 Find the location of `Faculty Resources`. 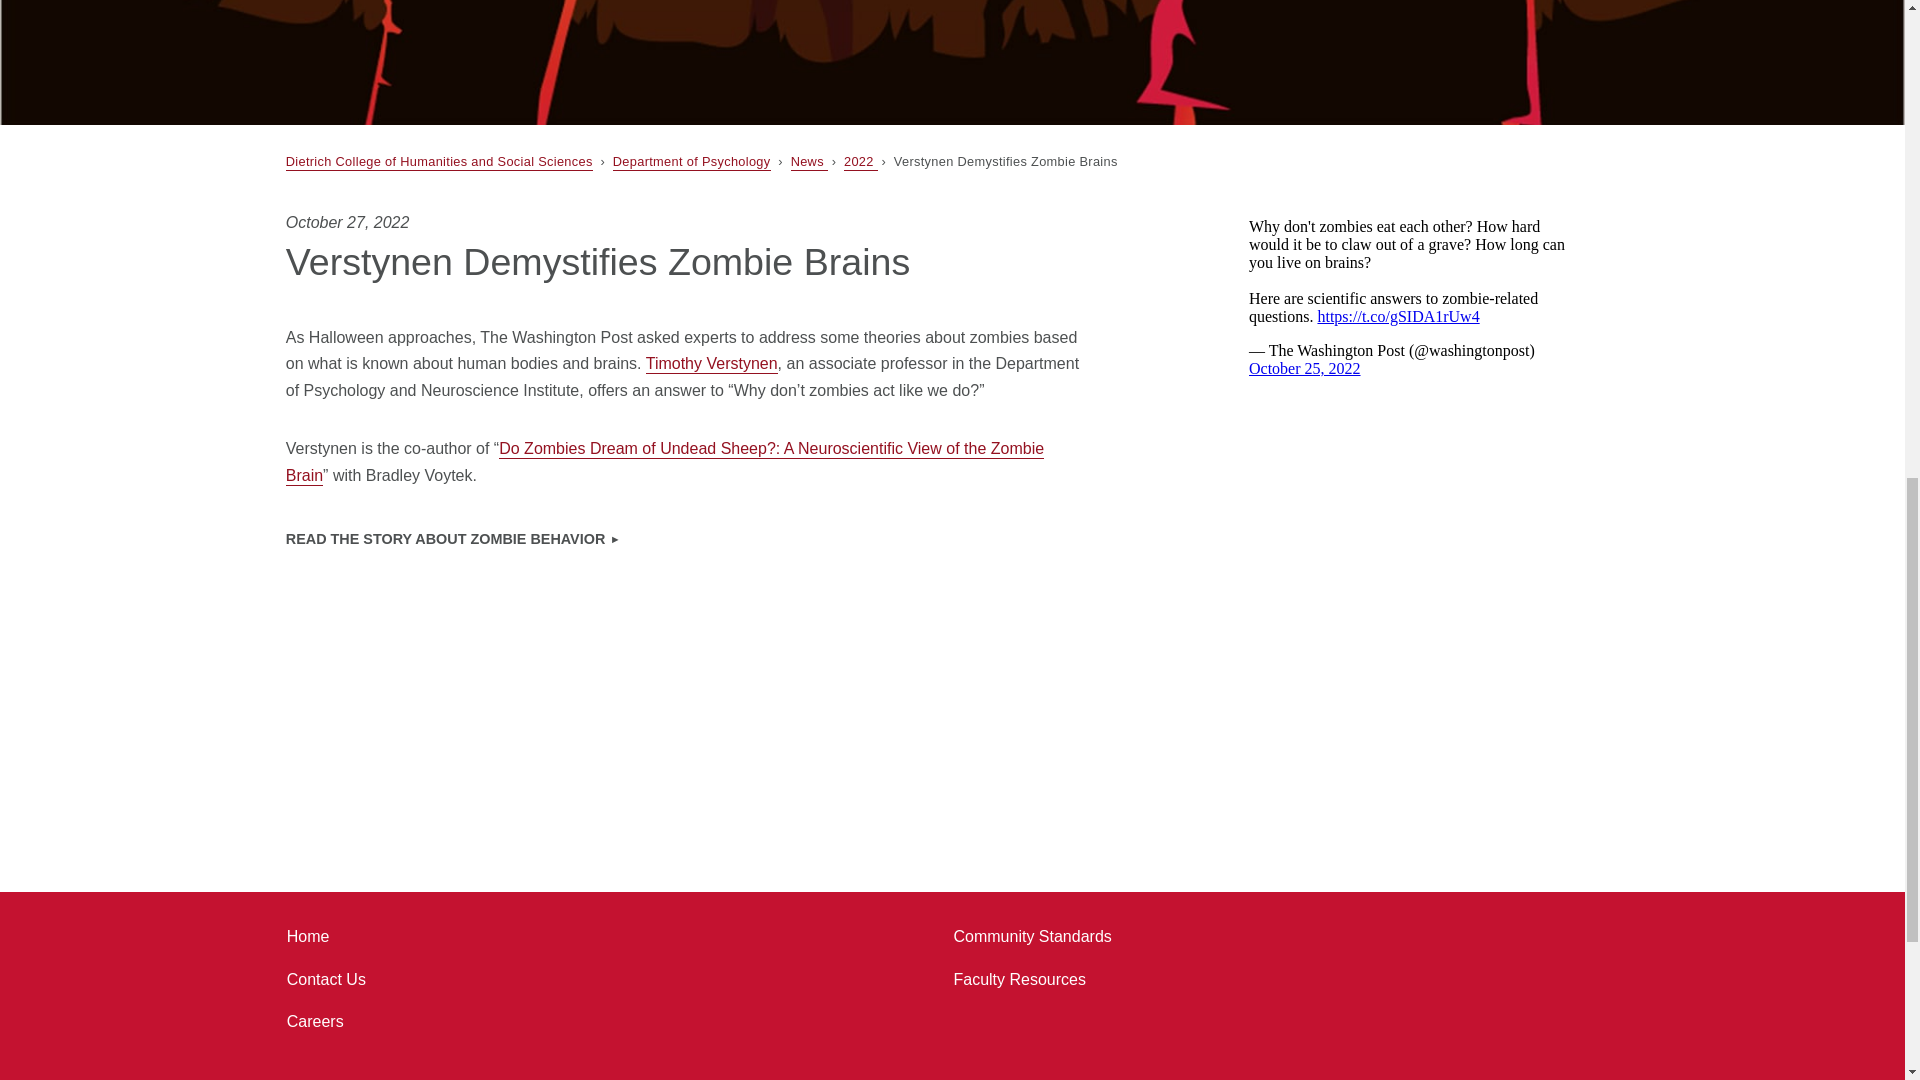

Faculty Resources is located at coordinates (1019, 980).